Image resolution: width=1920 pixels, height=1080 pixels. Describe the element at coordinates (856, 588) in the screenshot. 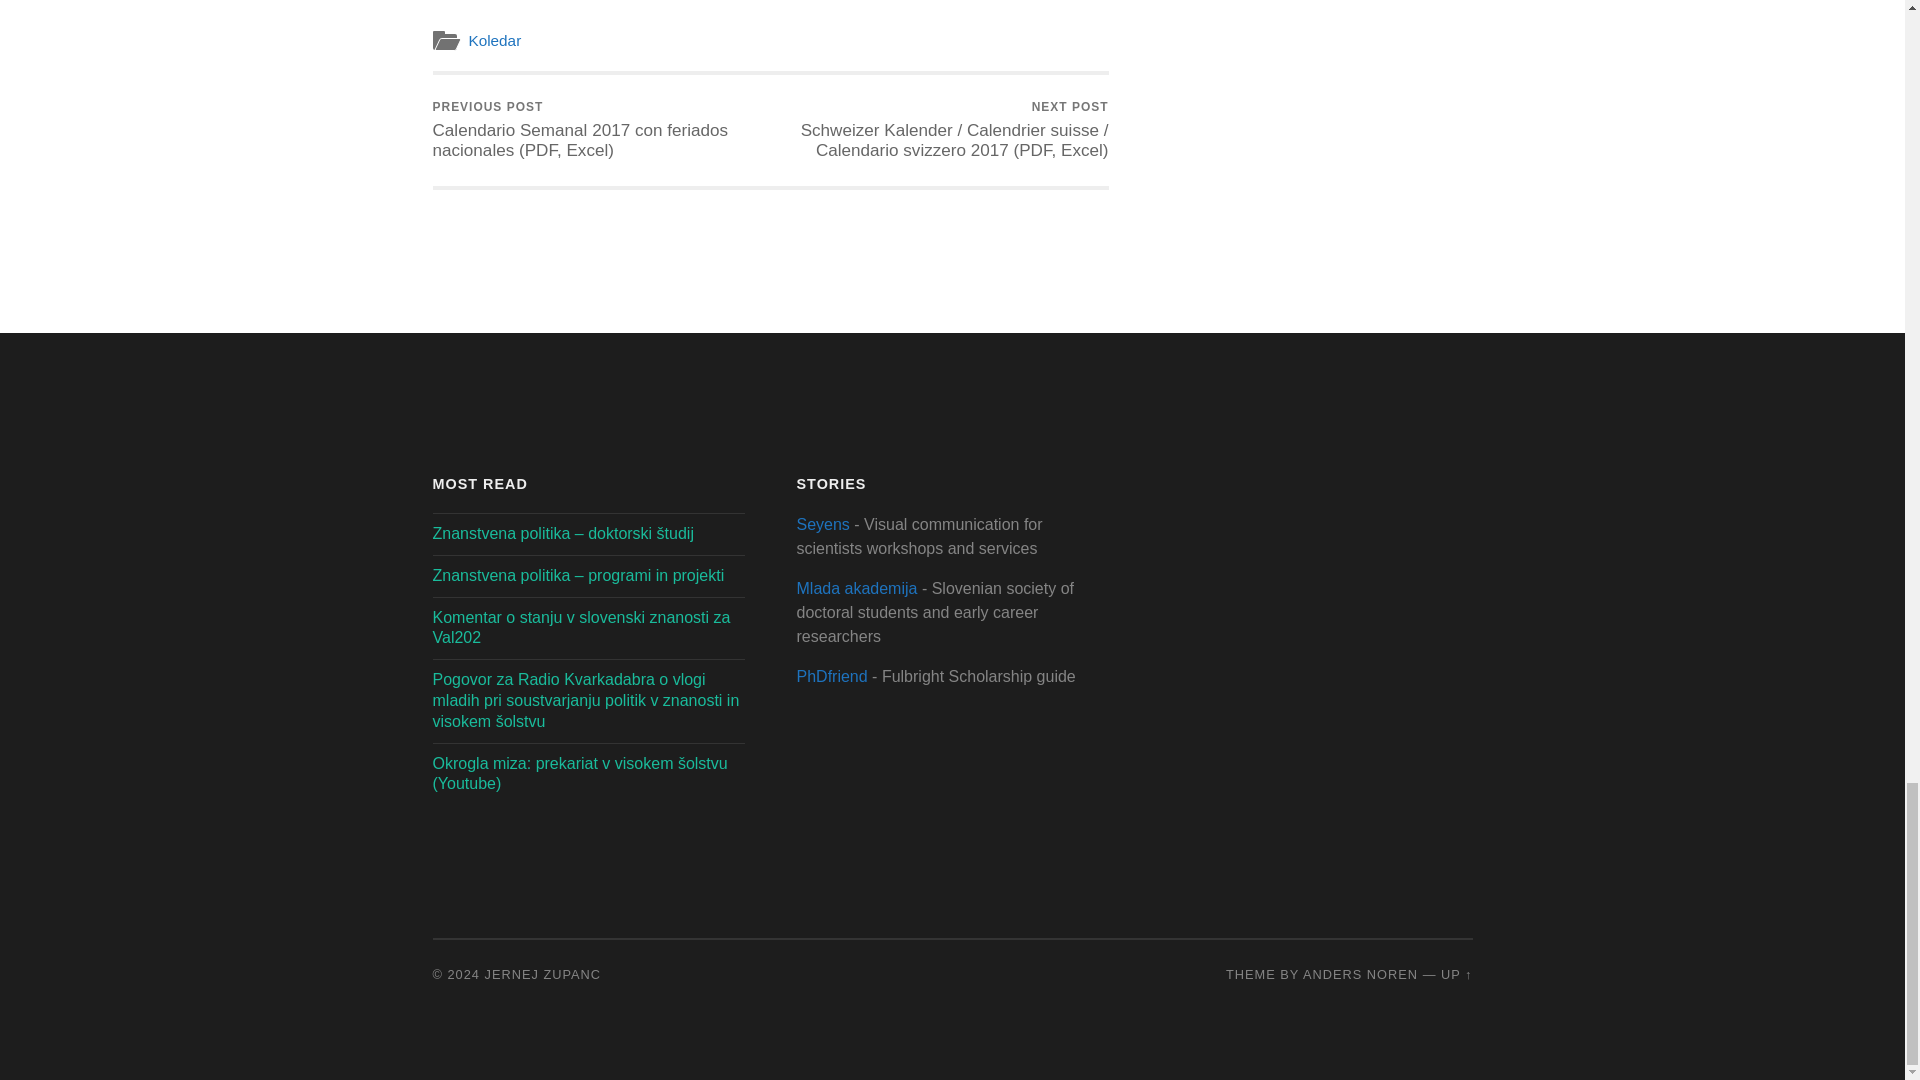

I see `Mlada akademija` at that location.